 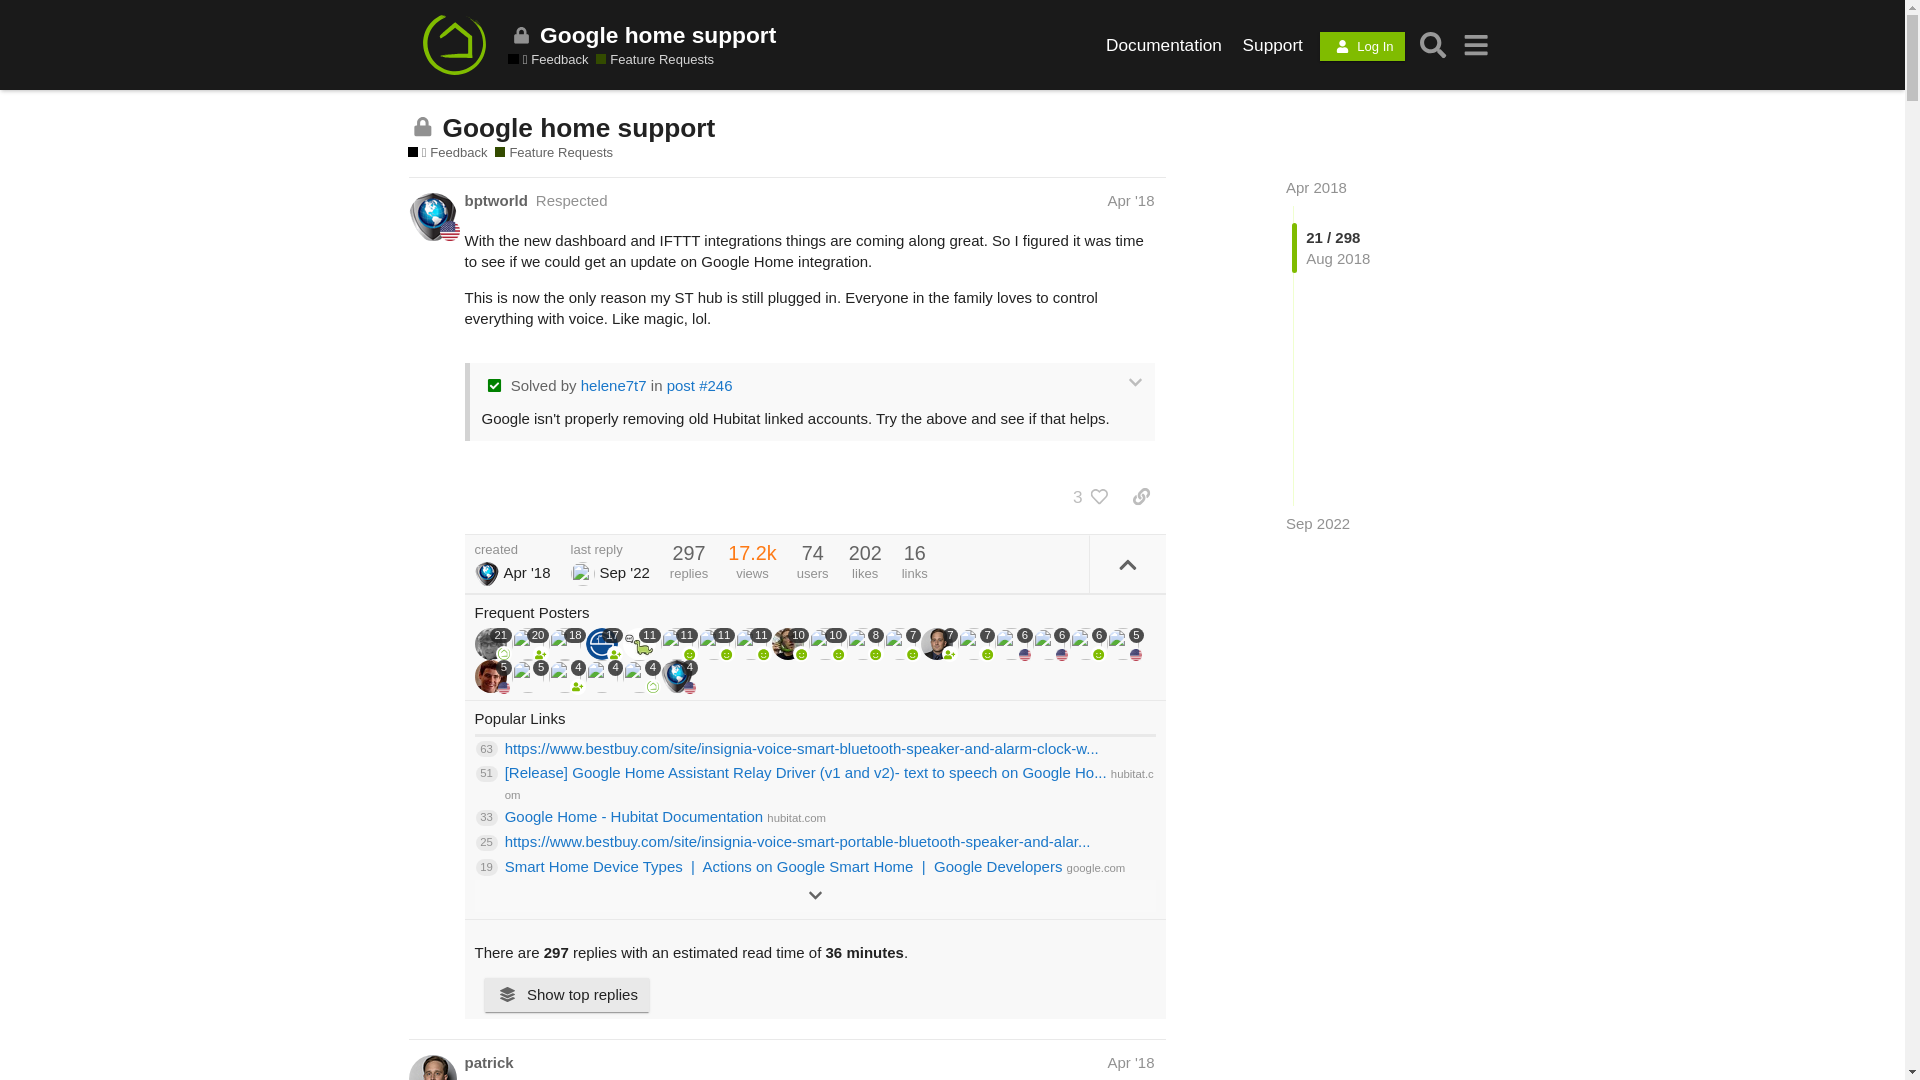 What do you see at coordinates (1130, 200) in the screenshot?
I see `Post date` at bounding box center [1130, 200].